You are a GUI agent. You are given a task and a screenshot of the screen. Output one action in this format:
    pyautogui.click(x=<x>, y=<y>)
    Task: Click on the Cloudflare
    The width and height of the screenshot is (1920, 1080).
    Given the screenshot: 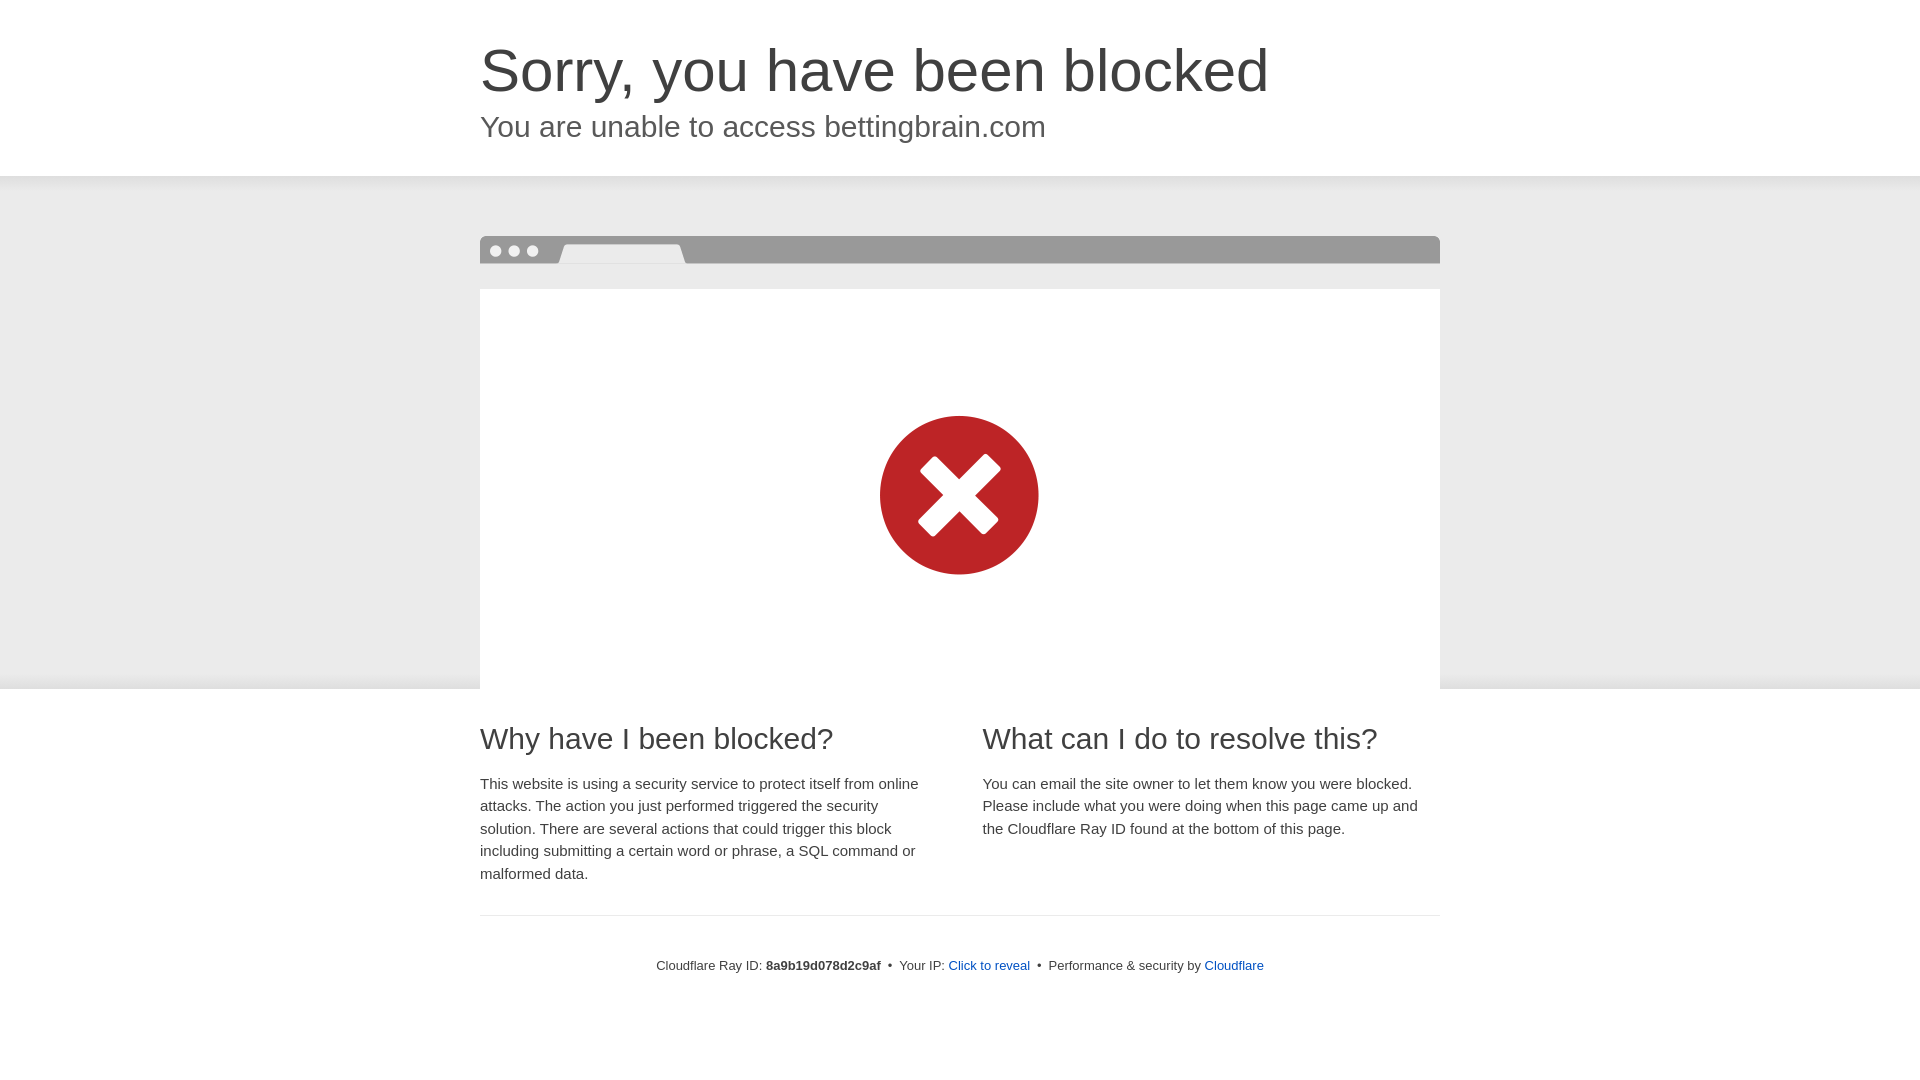 What is the action you would take?
    pyautogui.click(x=1234, y=965)
    